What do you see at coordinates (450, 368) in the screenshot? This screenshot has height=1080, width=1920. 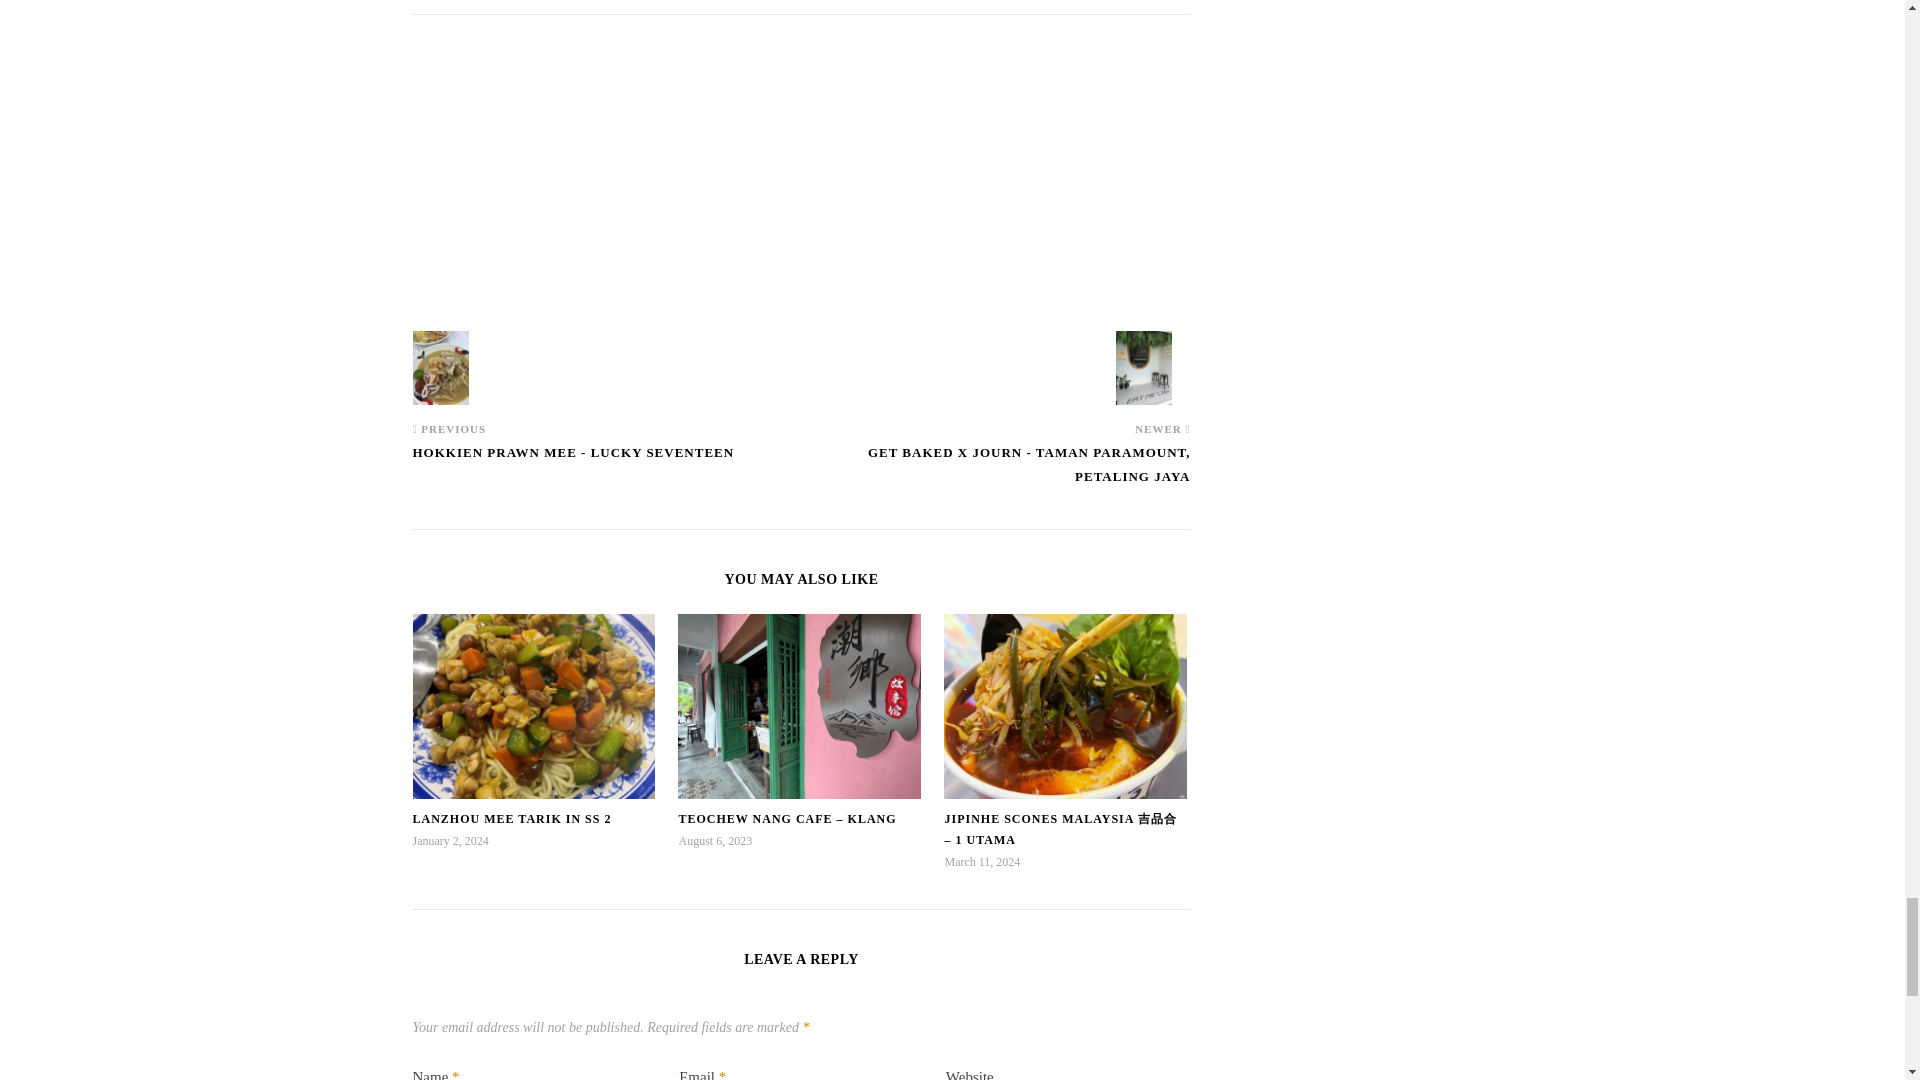 I see `Hokkien Prawn Mee - Lucky Seventeen` at bounding box center [450, 368].